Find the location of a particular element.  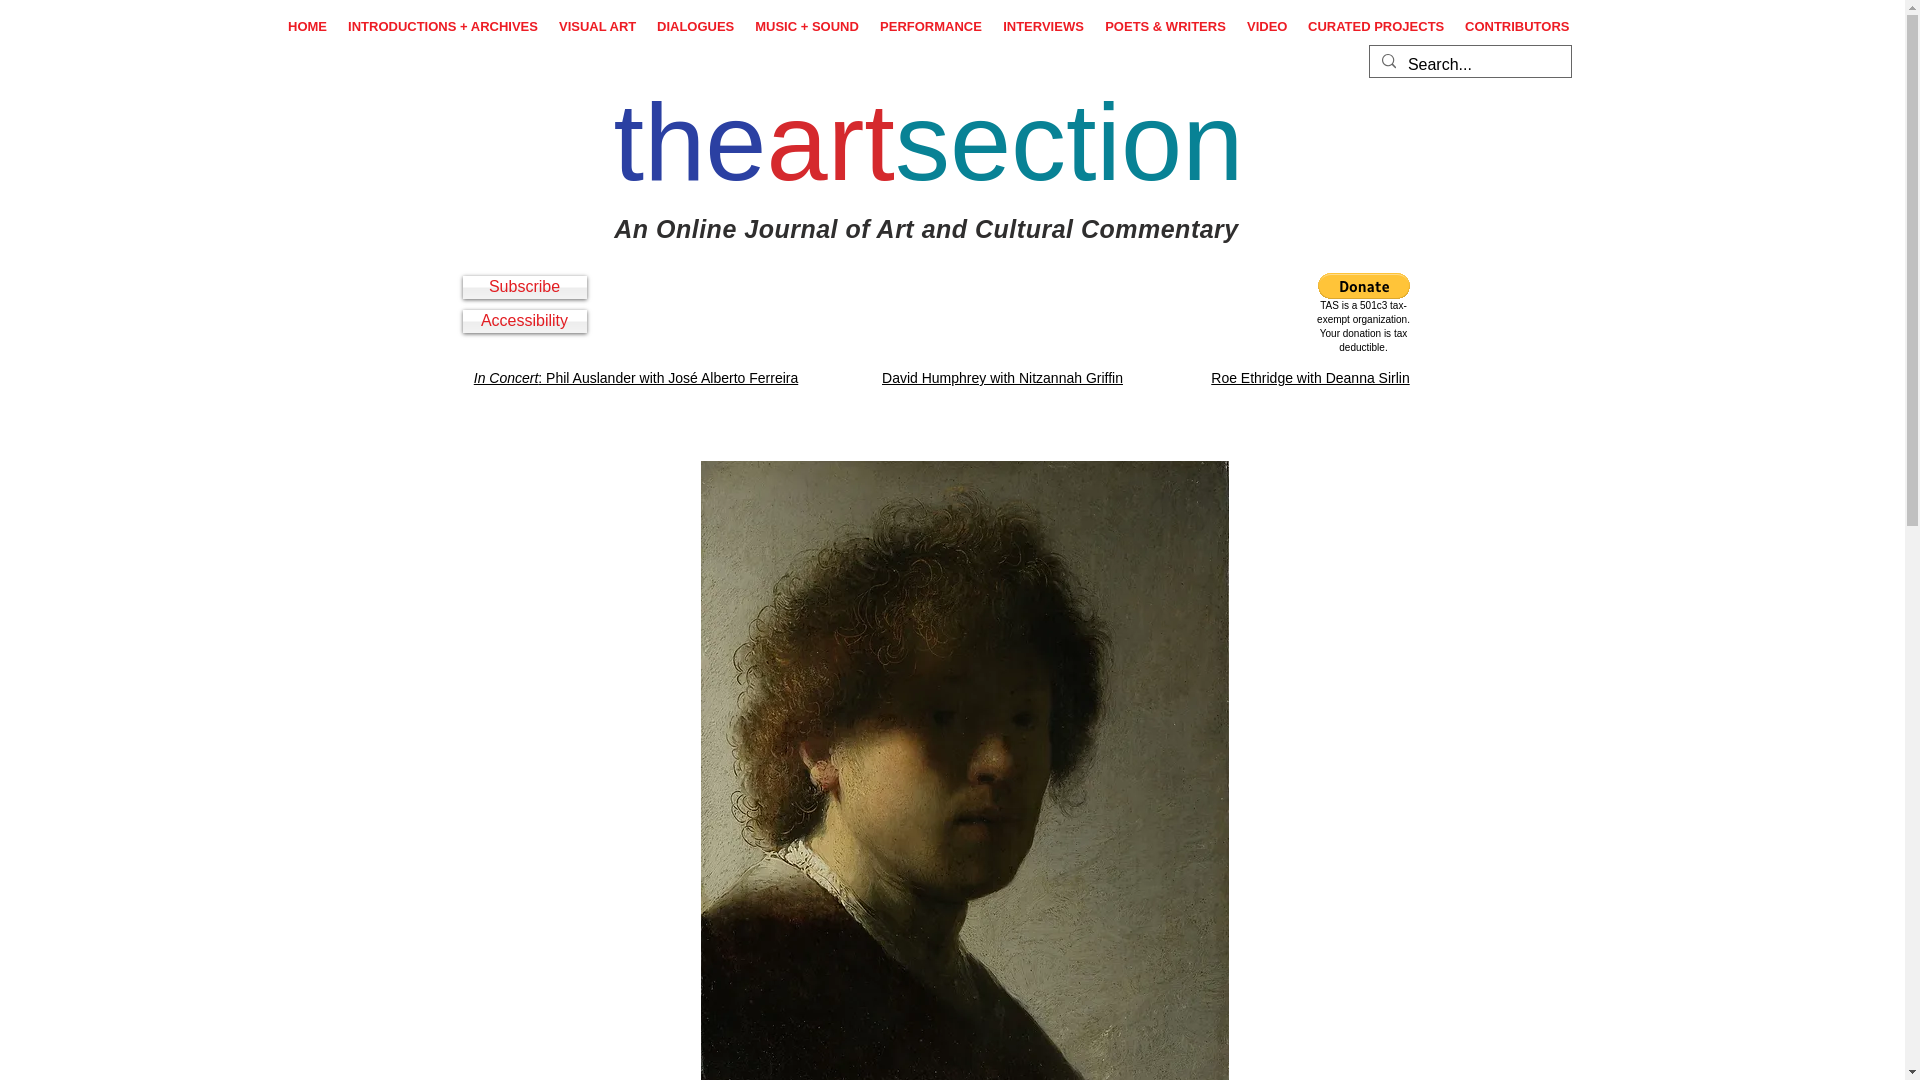

DIALOGUES is located at coordinates (696, 26).